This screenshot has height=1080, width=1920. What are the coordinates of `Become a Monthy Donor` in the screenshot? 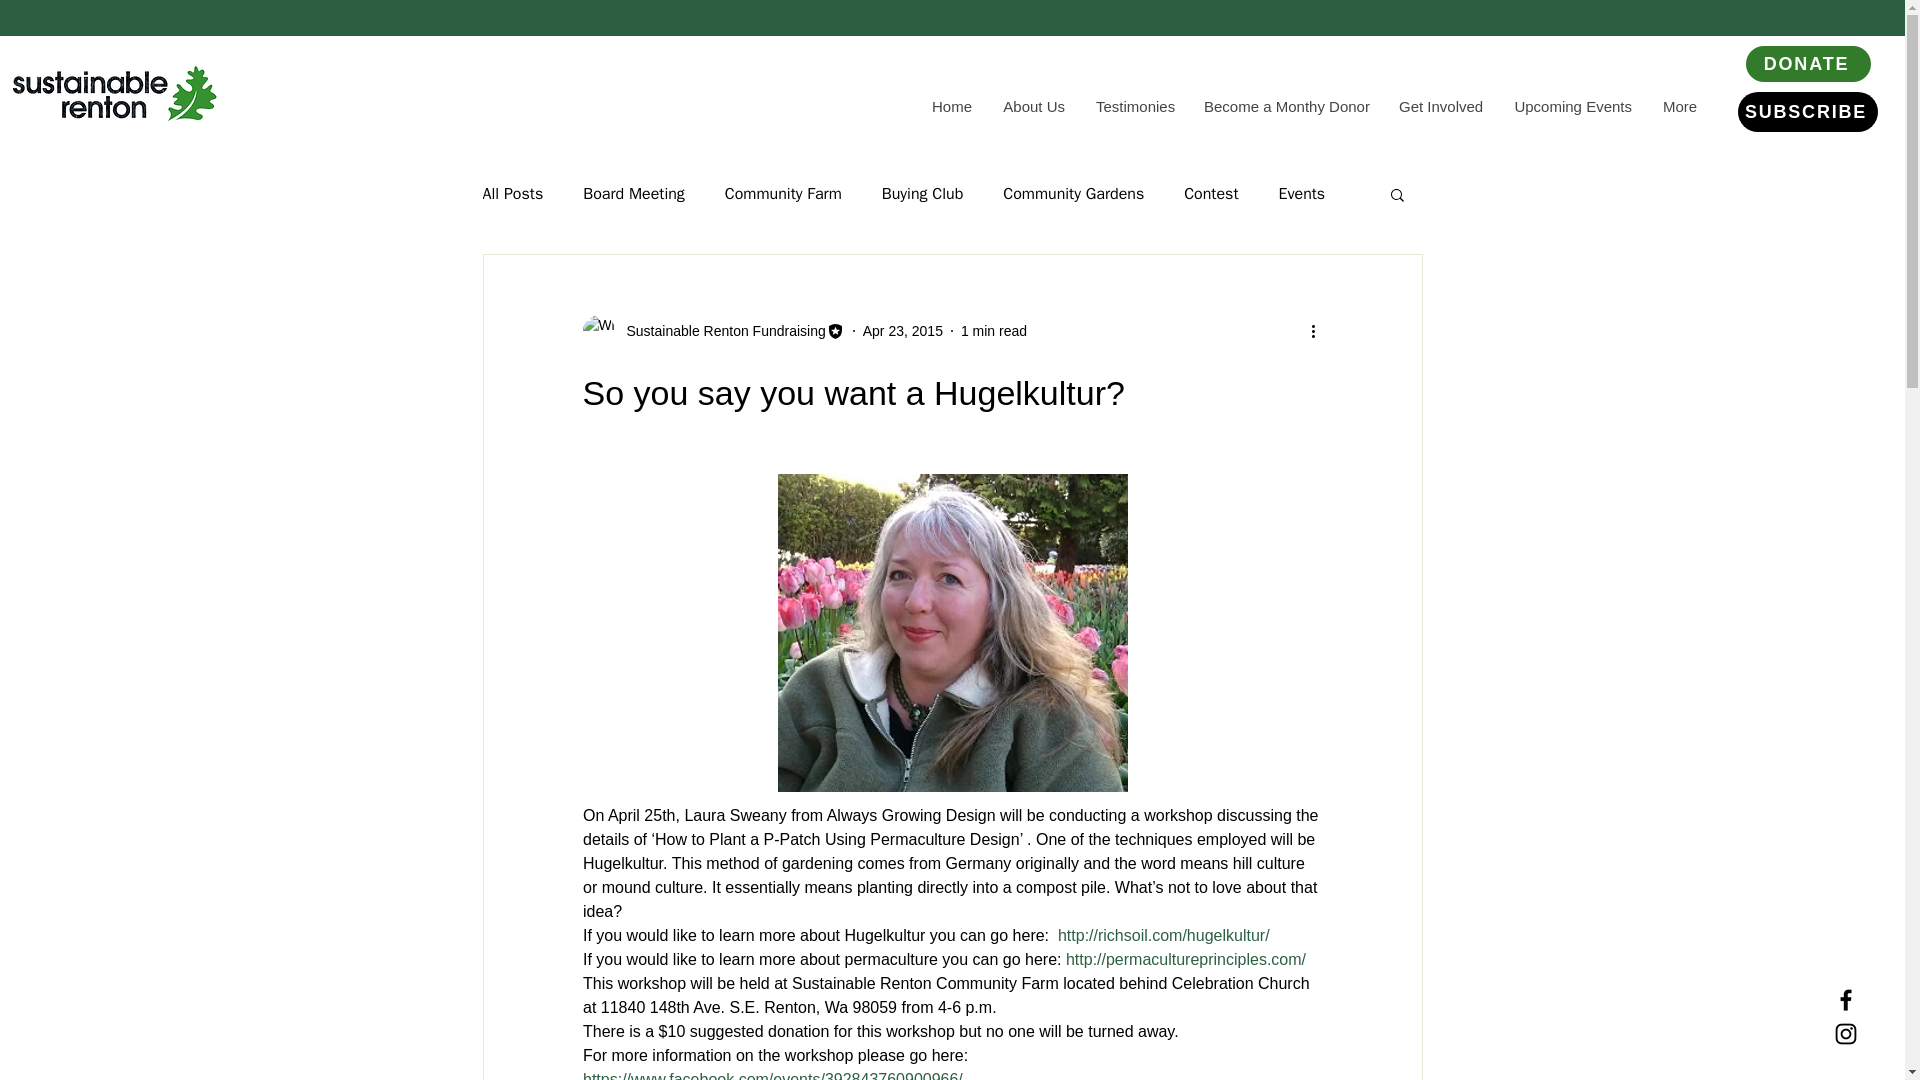 It's located at (1285, 106).